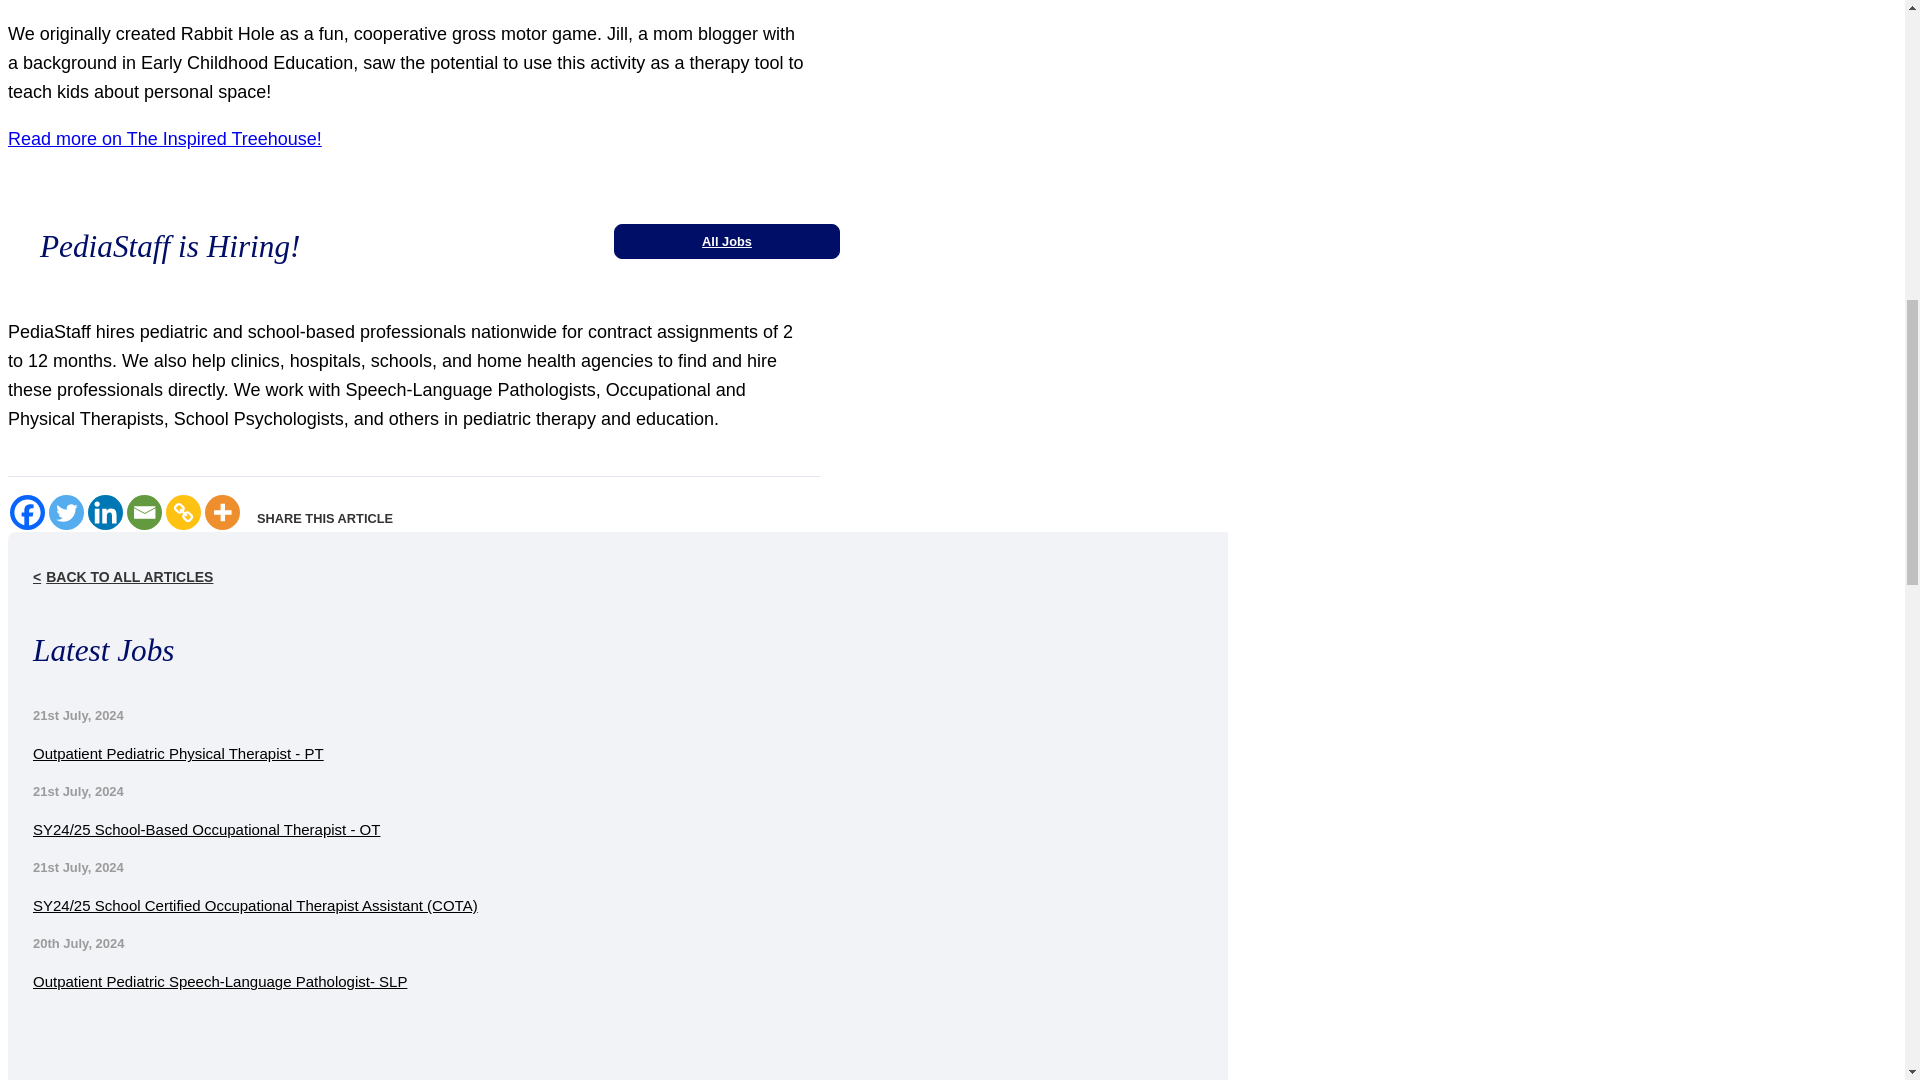 This screenshot has height=1080, width=1920. Describe the element at coordinates (105, 512) in the screenshot. I see `Linkedin` at that location.